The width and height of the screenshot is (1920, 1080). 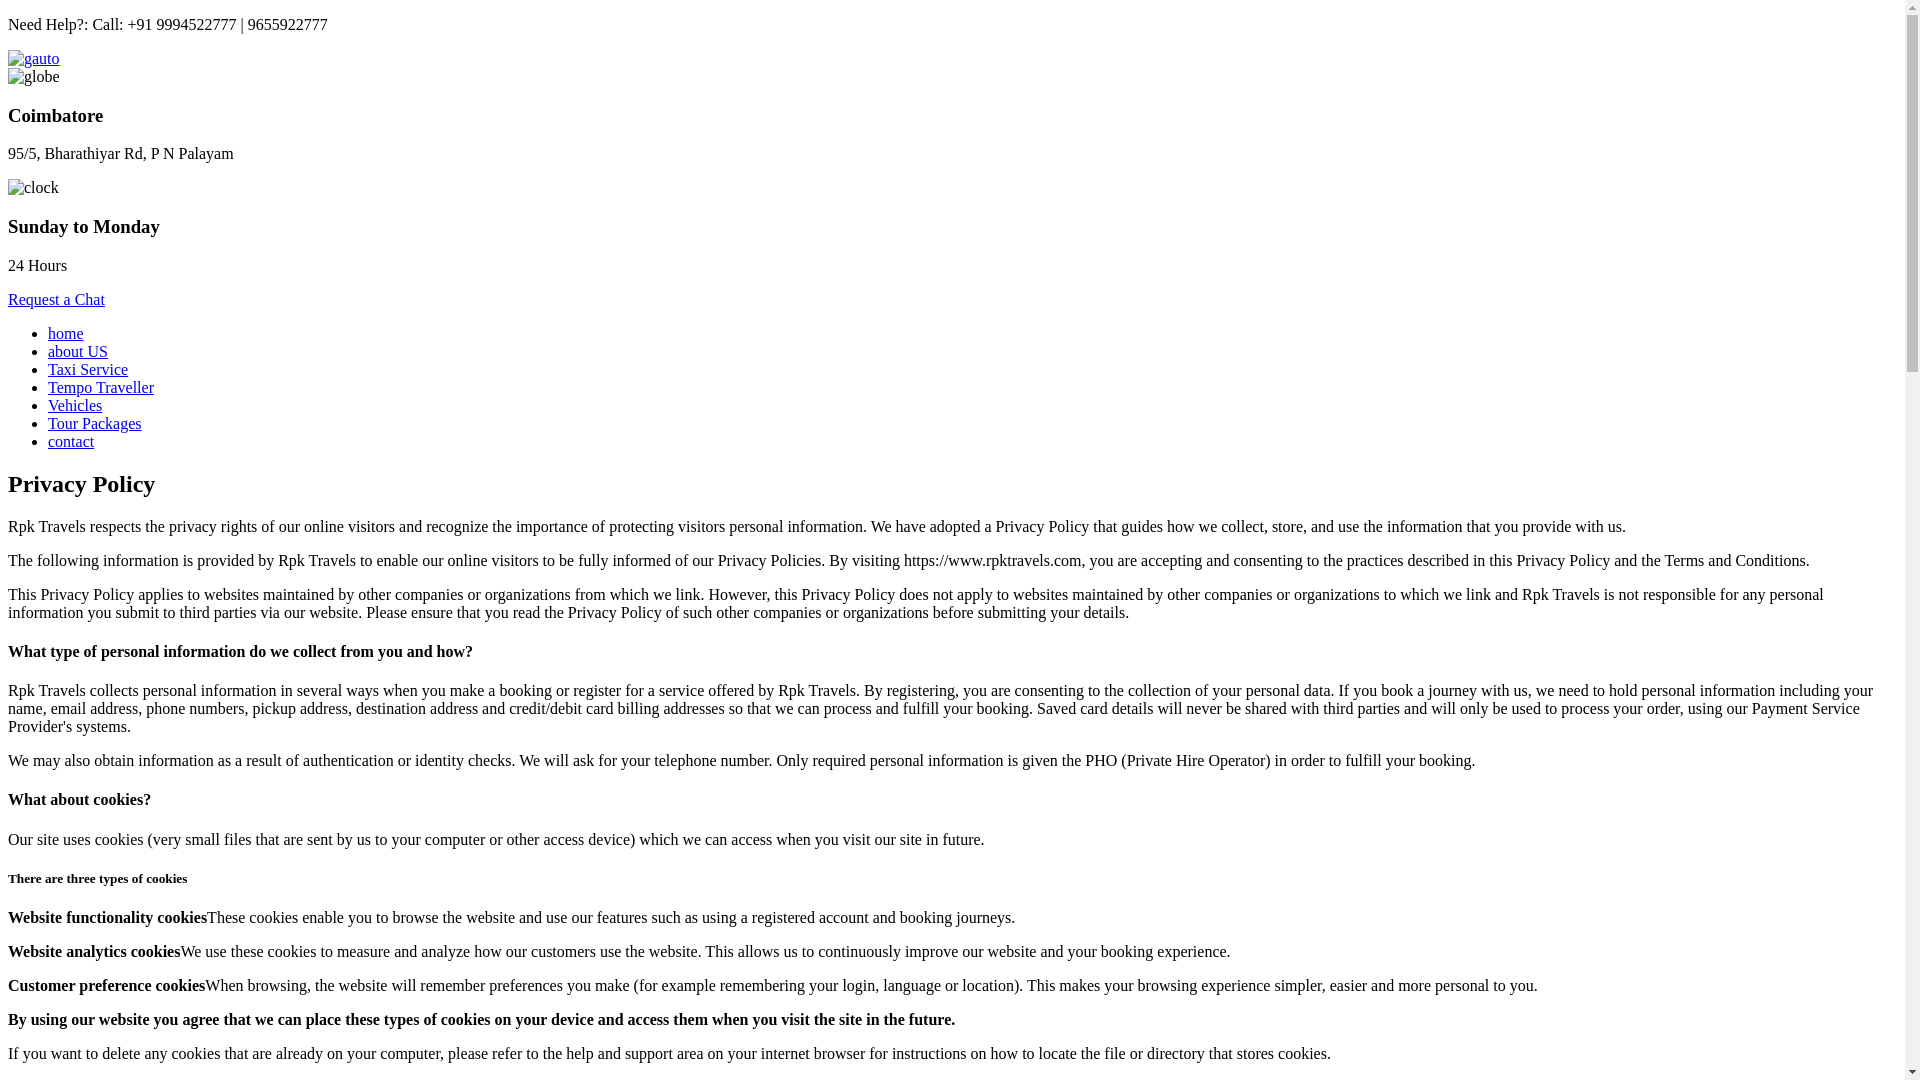 What do you see at coordinates (95, 423) in the screenshot?
I see `Tour Packages` at bounding box center [95, 423].